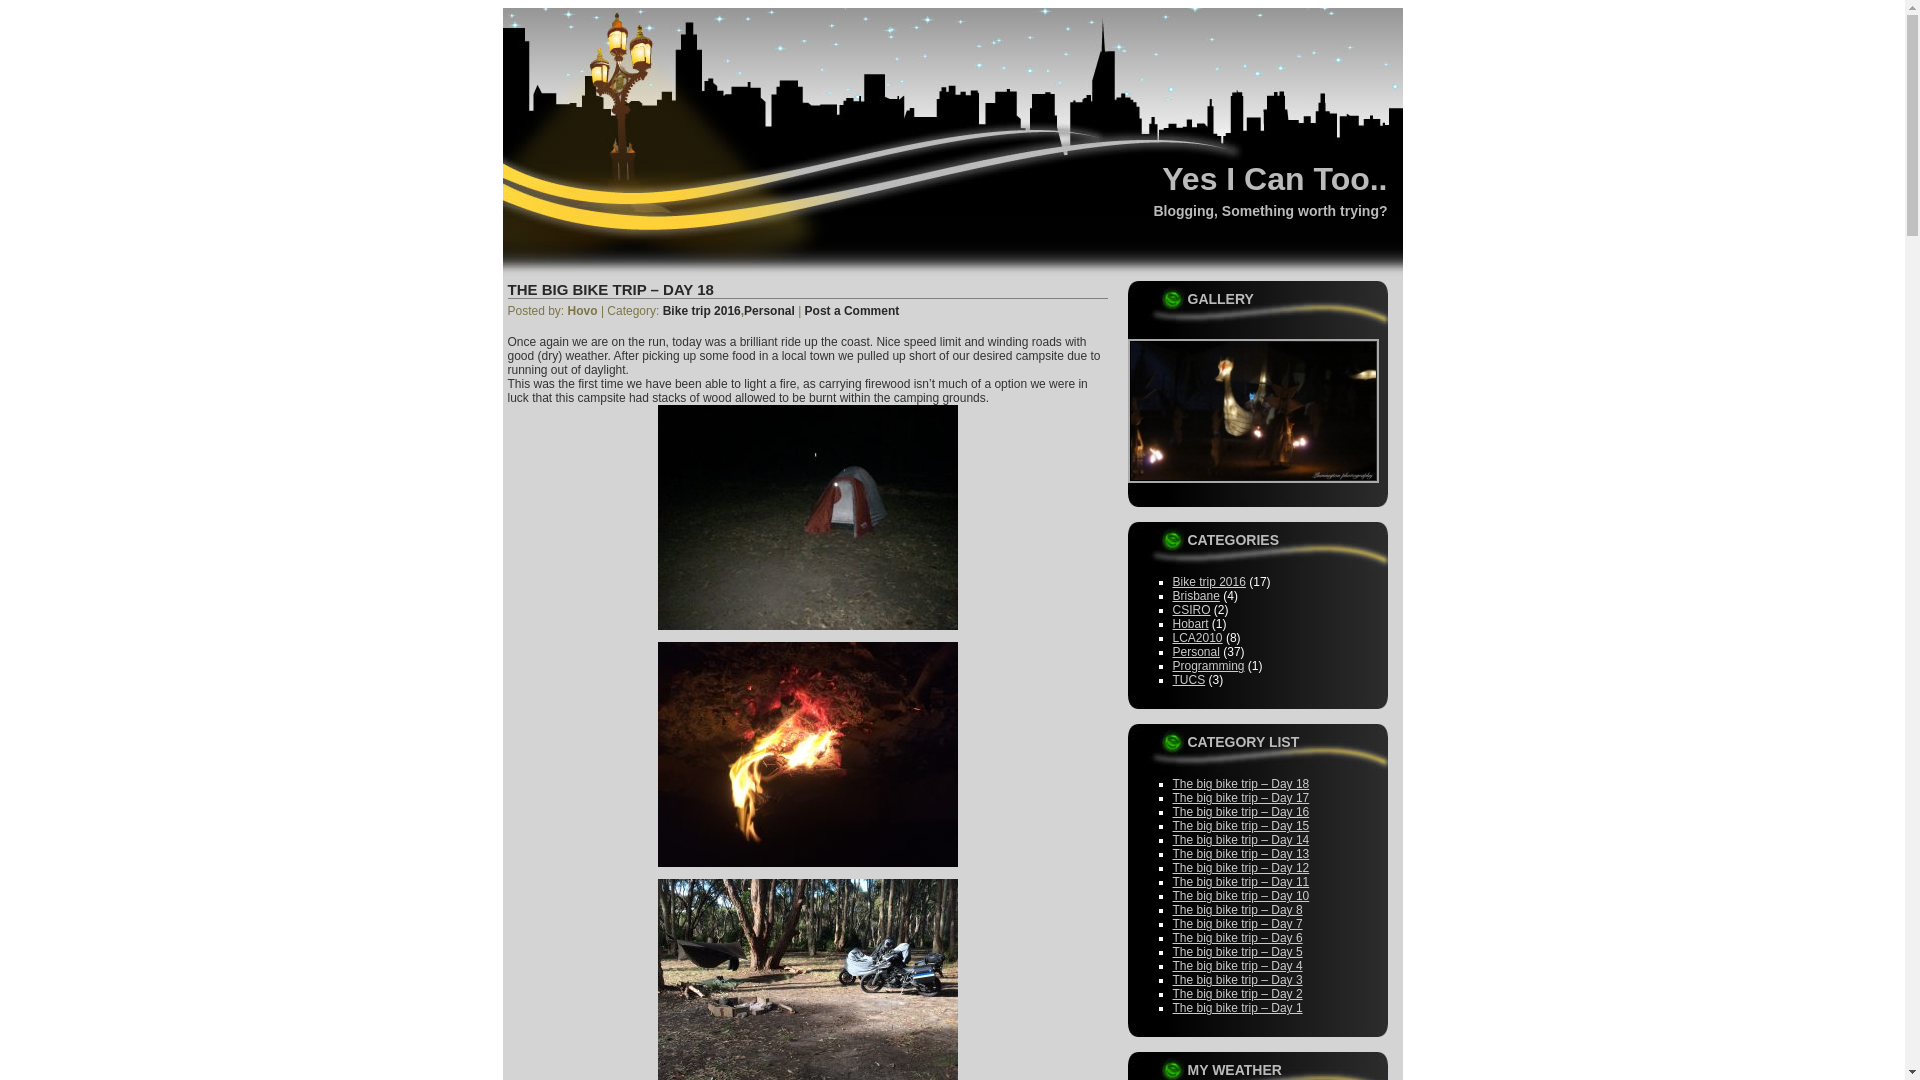 The width and height of the screenshot is (1920, 1080). Describe the element at coordinates (1188, 680) in the screenshot. I see `TUCS` at that location.